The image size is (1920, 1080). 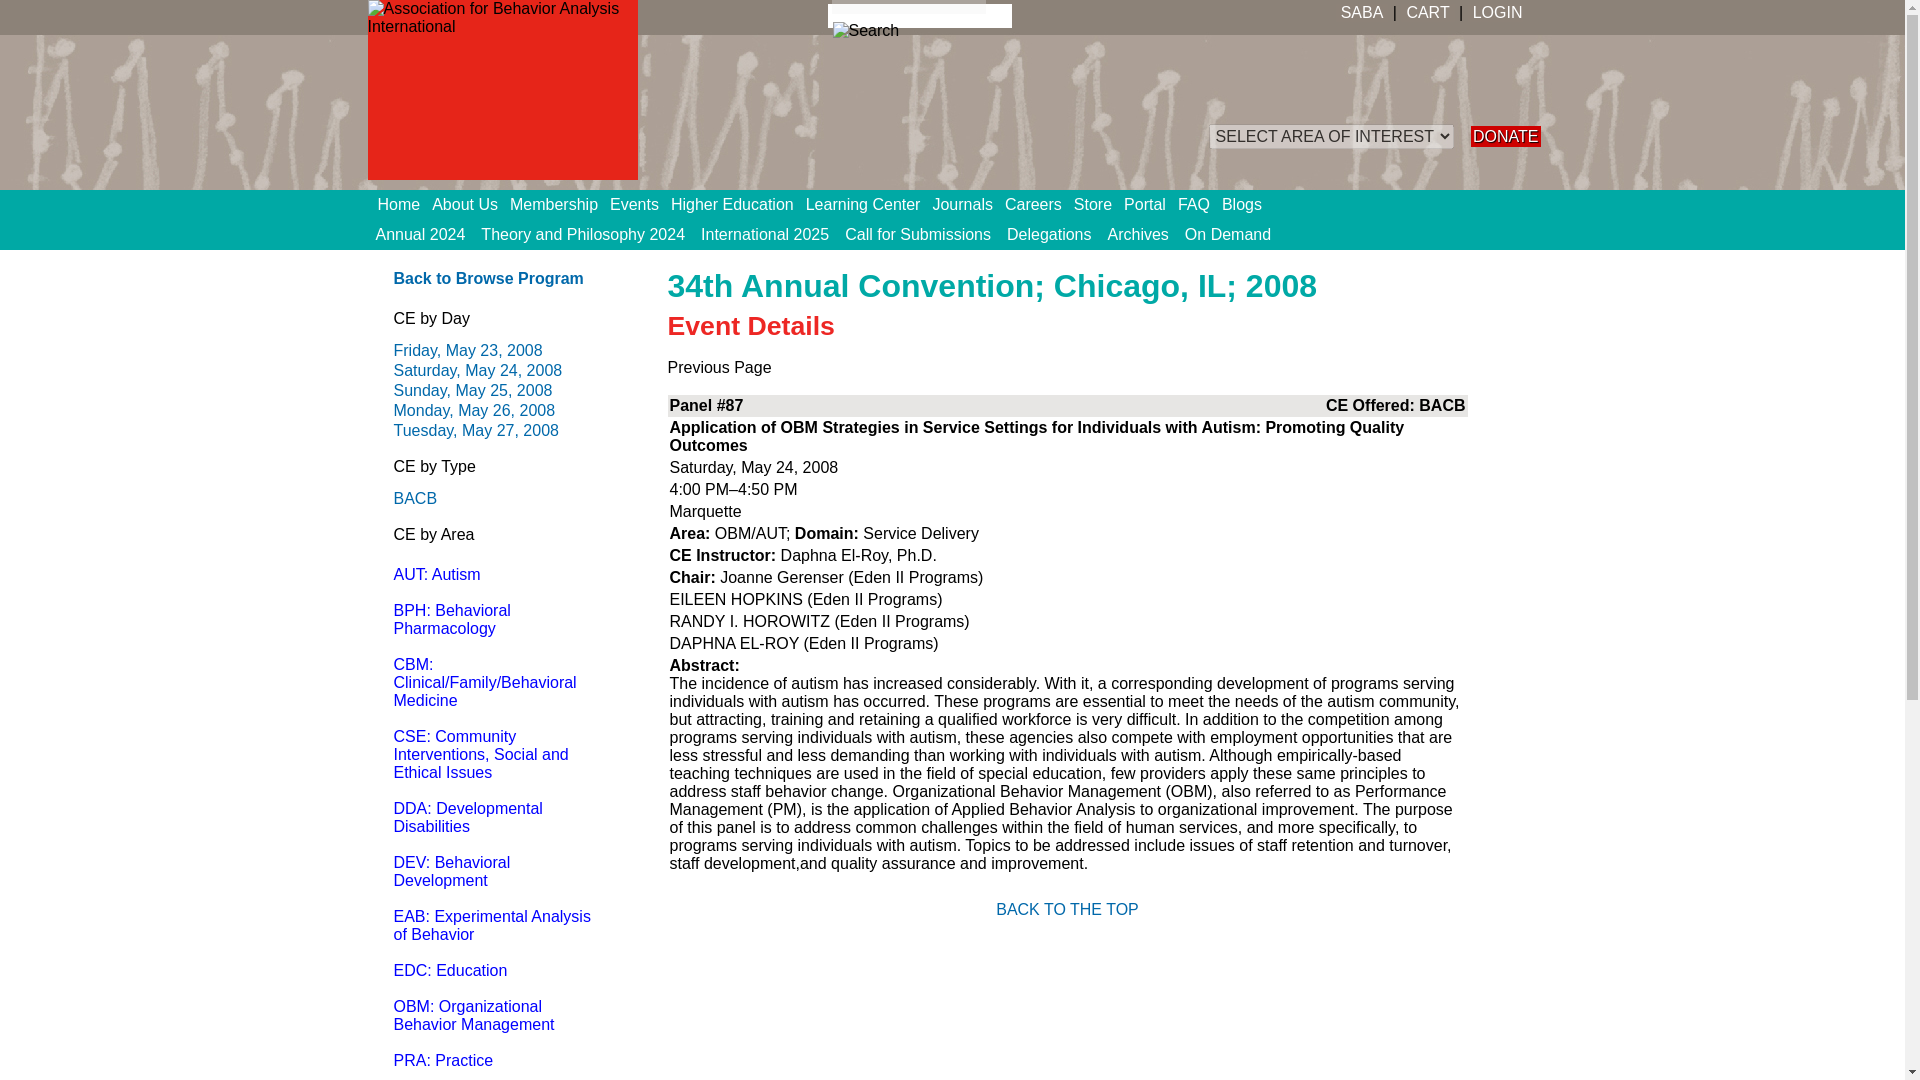 I want to click on Blogs, so click(x=1248, y=205).